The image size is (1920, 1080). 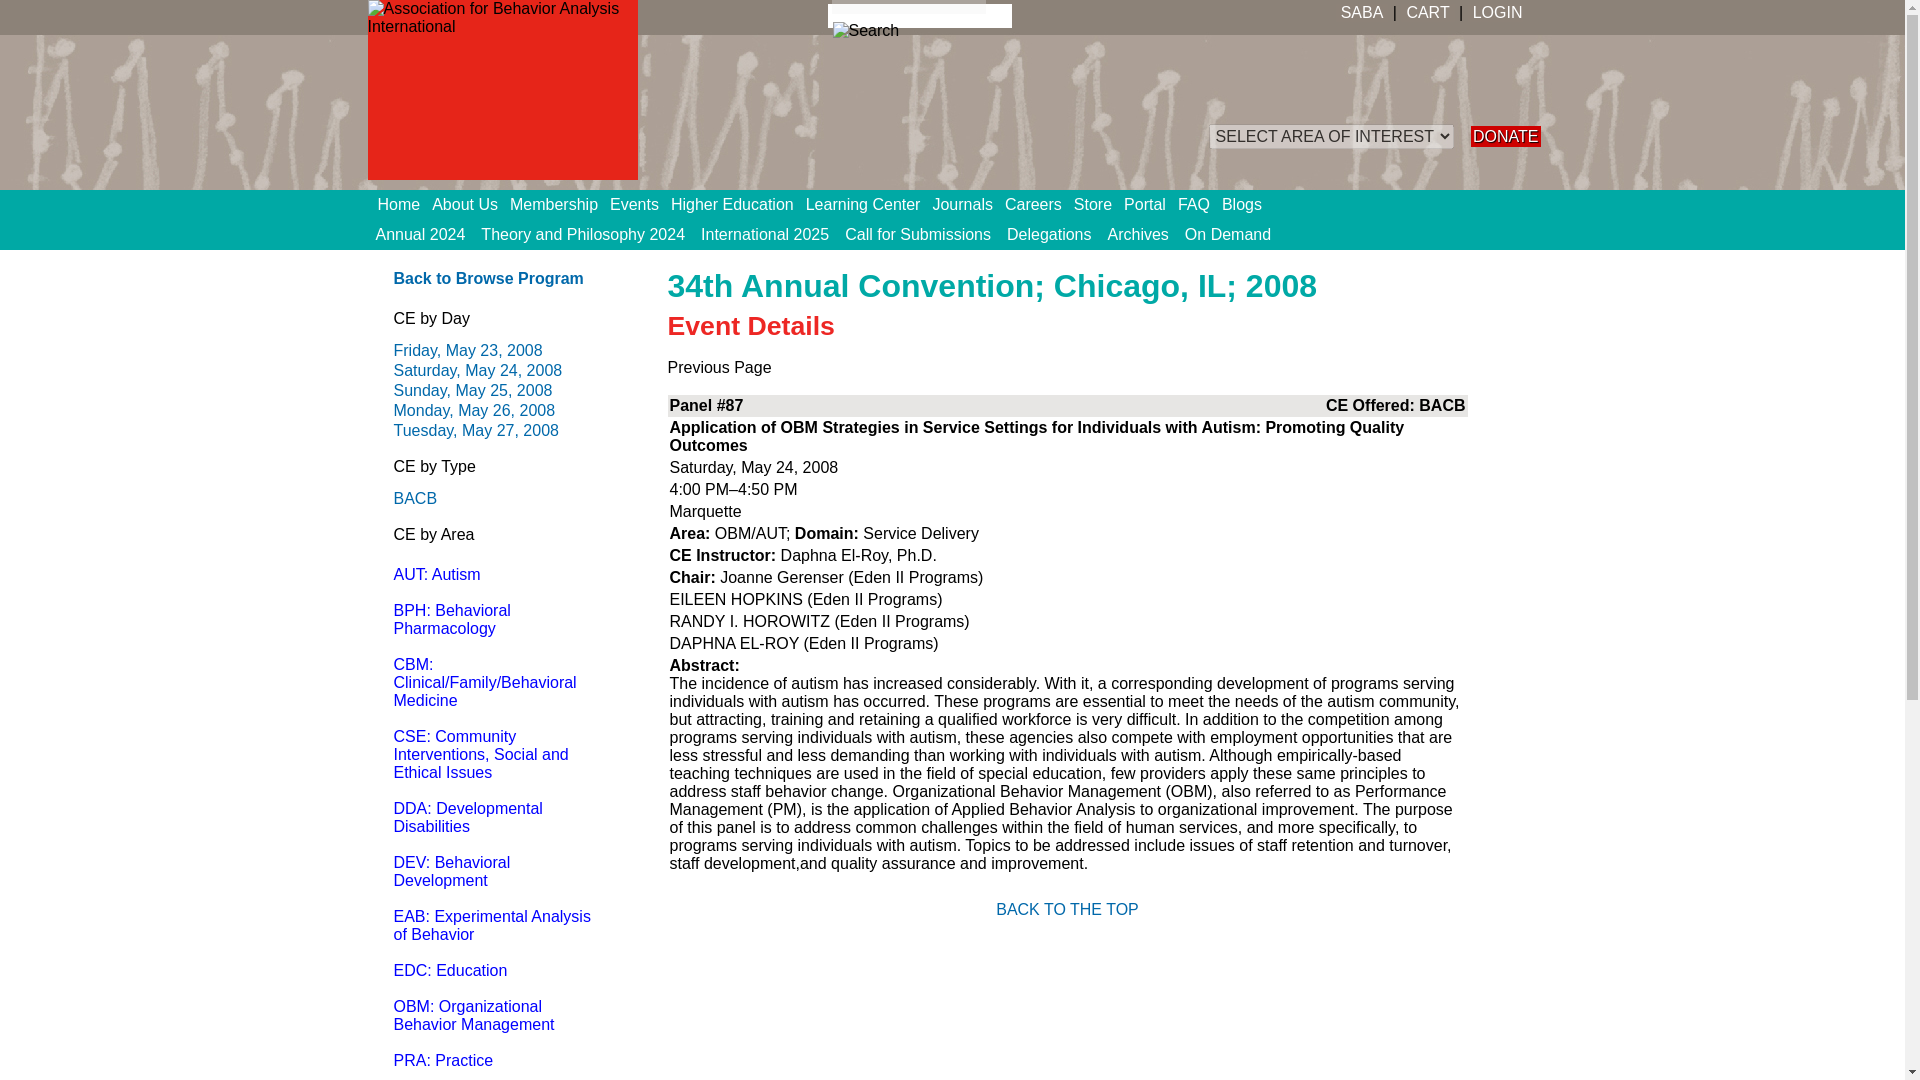 I want to click on Blogs, so click(x=1248, y=205).